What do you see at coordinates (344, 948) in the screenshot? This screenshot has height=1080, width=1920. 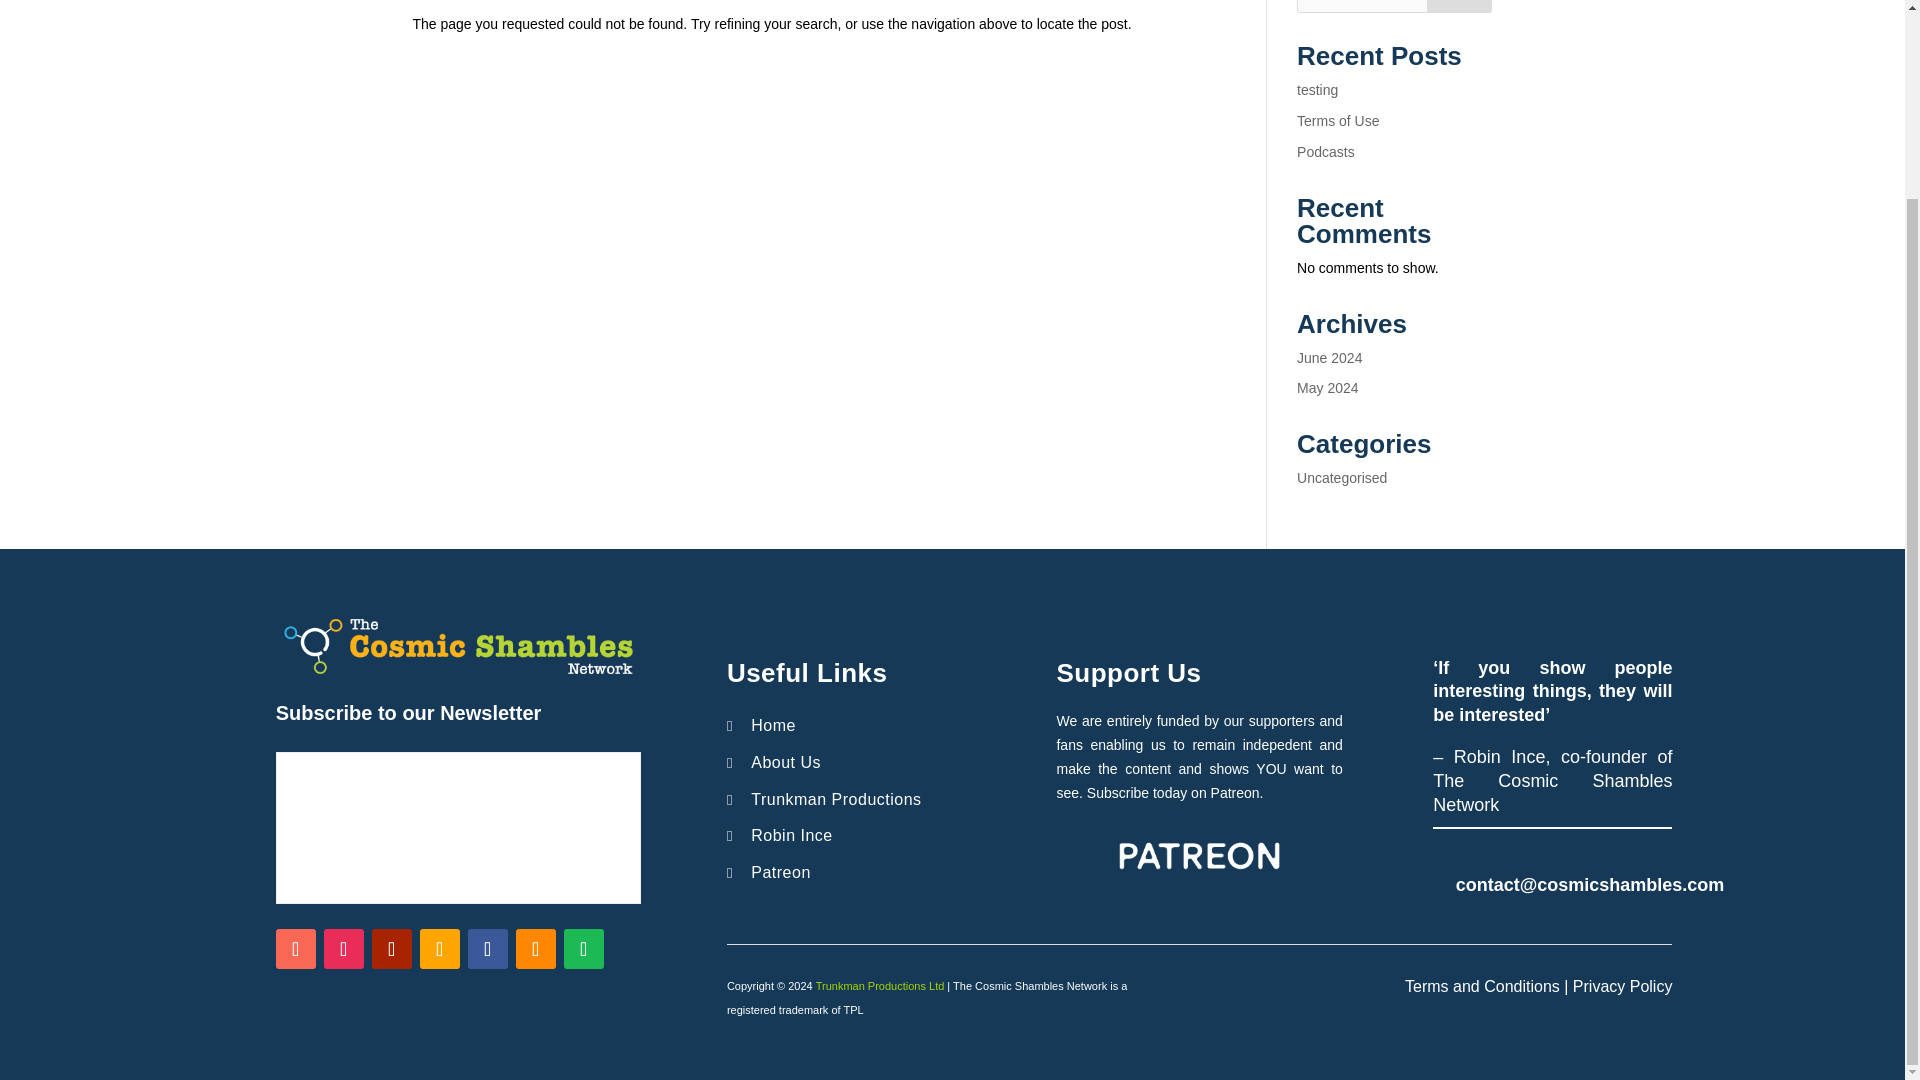 I see `Follow on Instagram` at bounding box center [344, 948].